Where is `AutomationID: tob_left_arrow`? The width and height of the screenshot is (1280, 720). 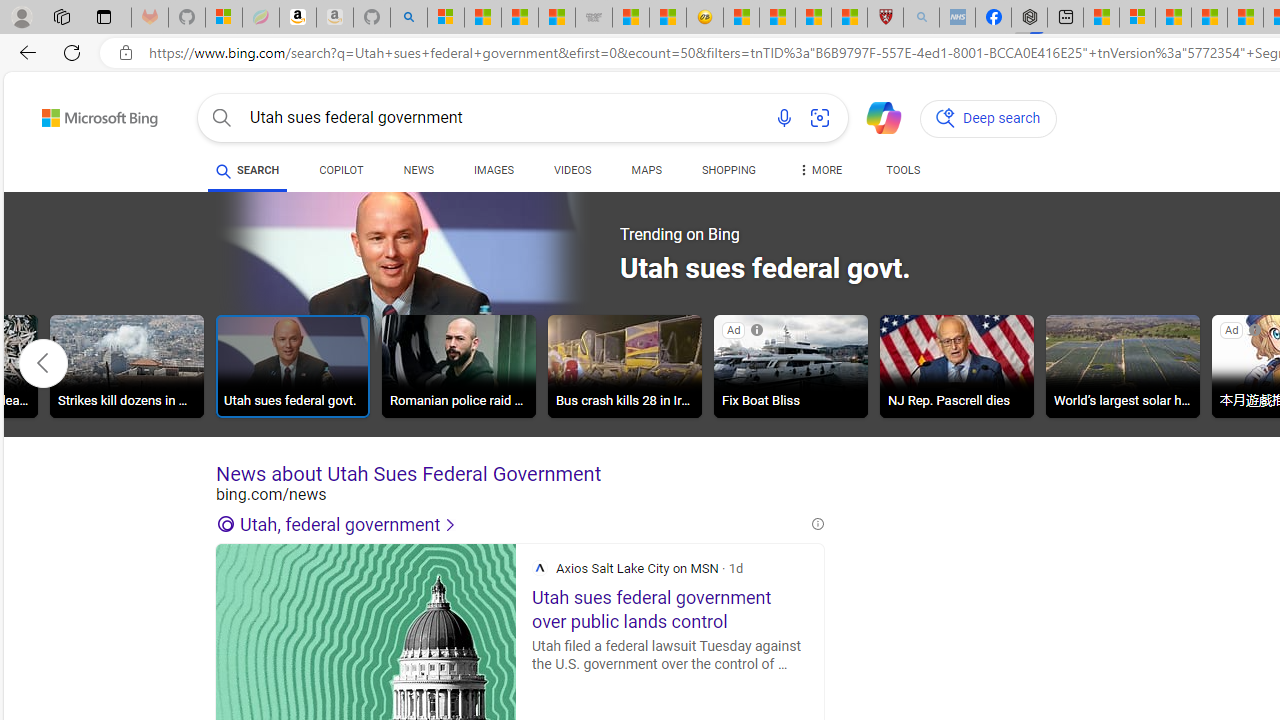
AutomationID: tob_left_arrow is located at coordinates (43, 363).